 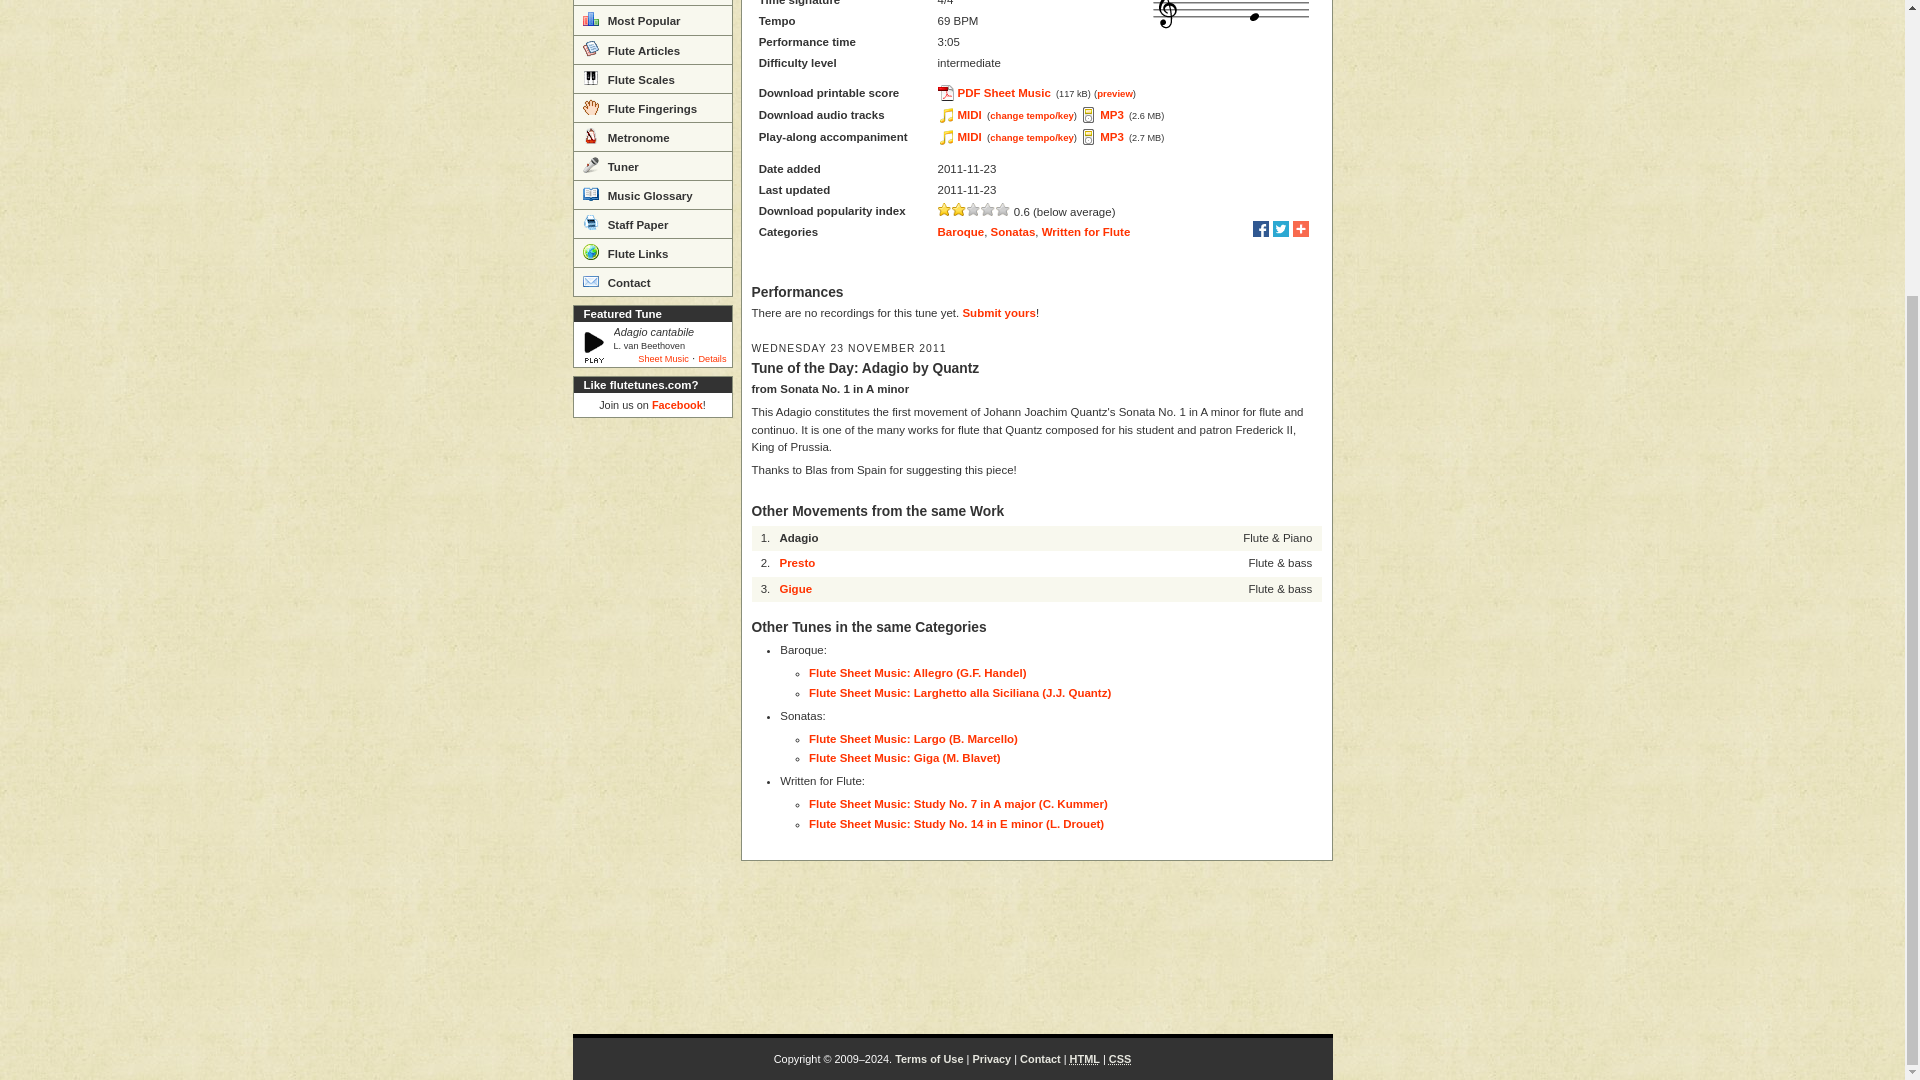 I want to click on Sheet Music, so click(x=663, y=358).